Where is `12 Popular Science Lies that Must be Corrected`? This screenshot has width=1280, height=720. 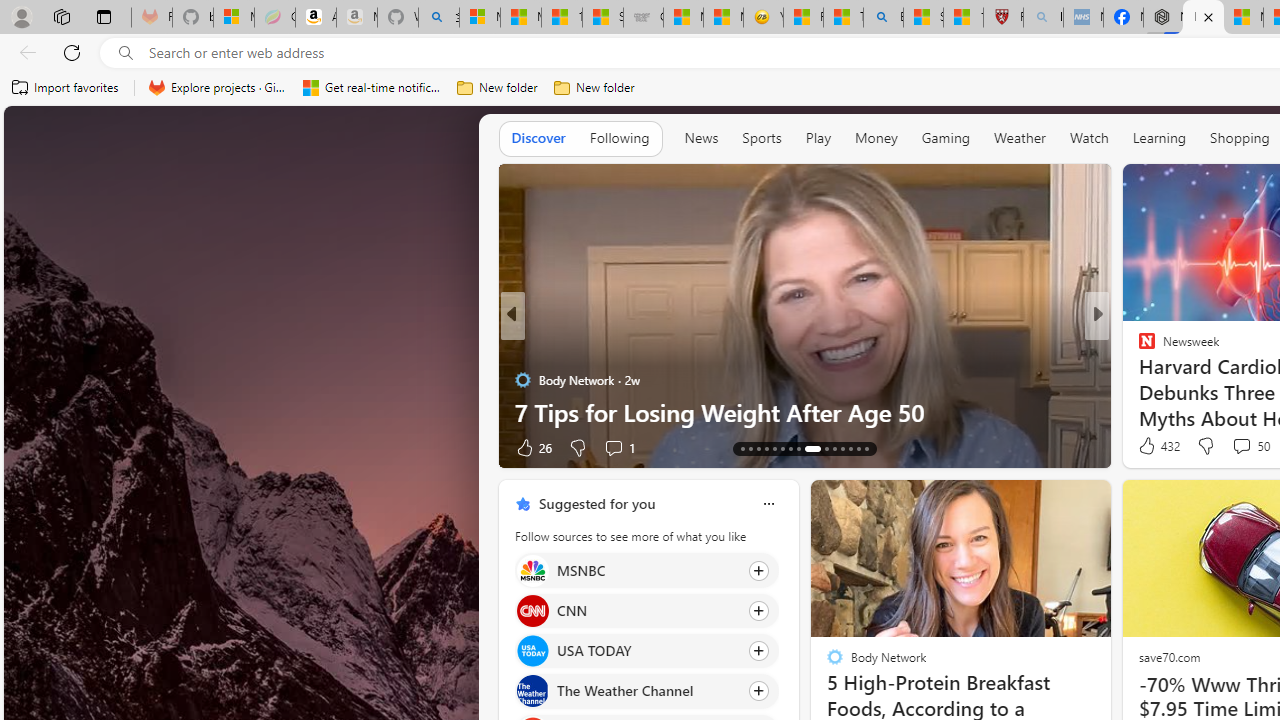
12 Popular Science Lies that Must be Corrected is located at coordinates (963, 18).